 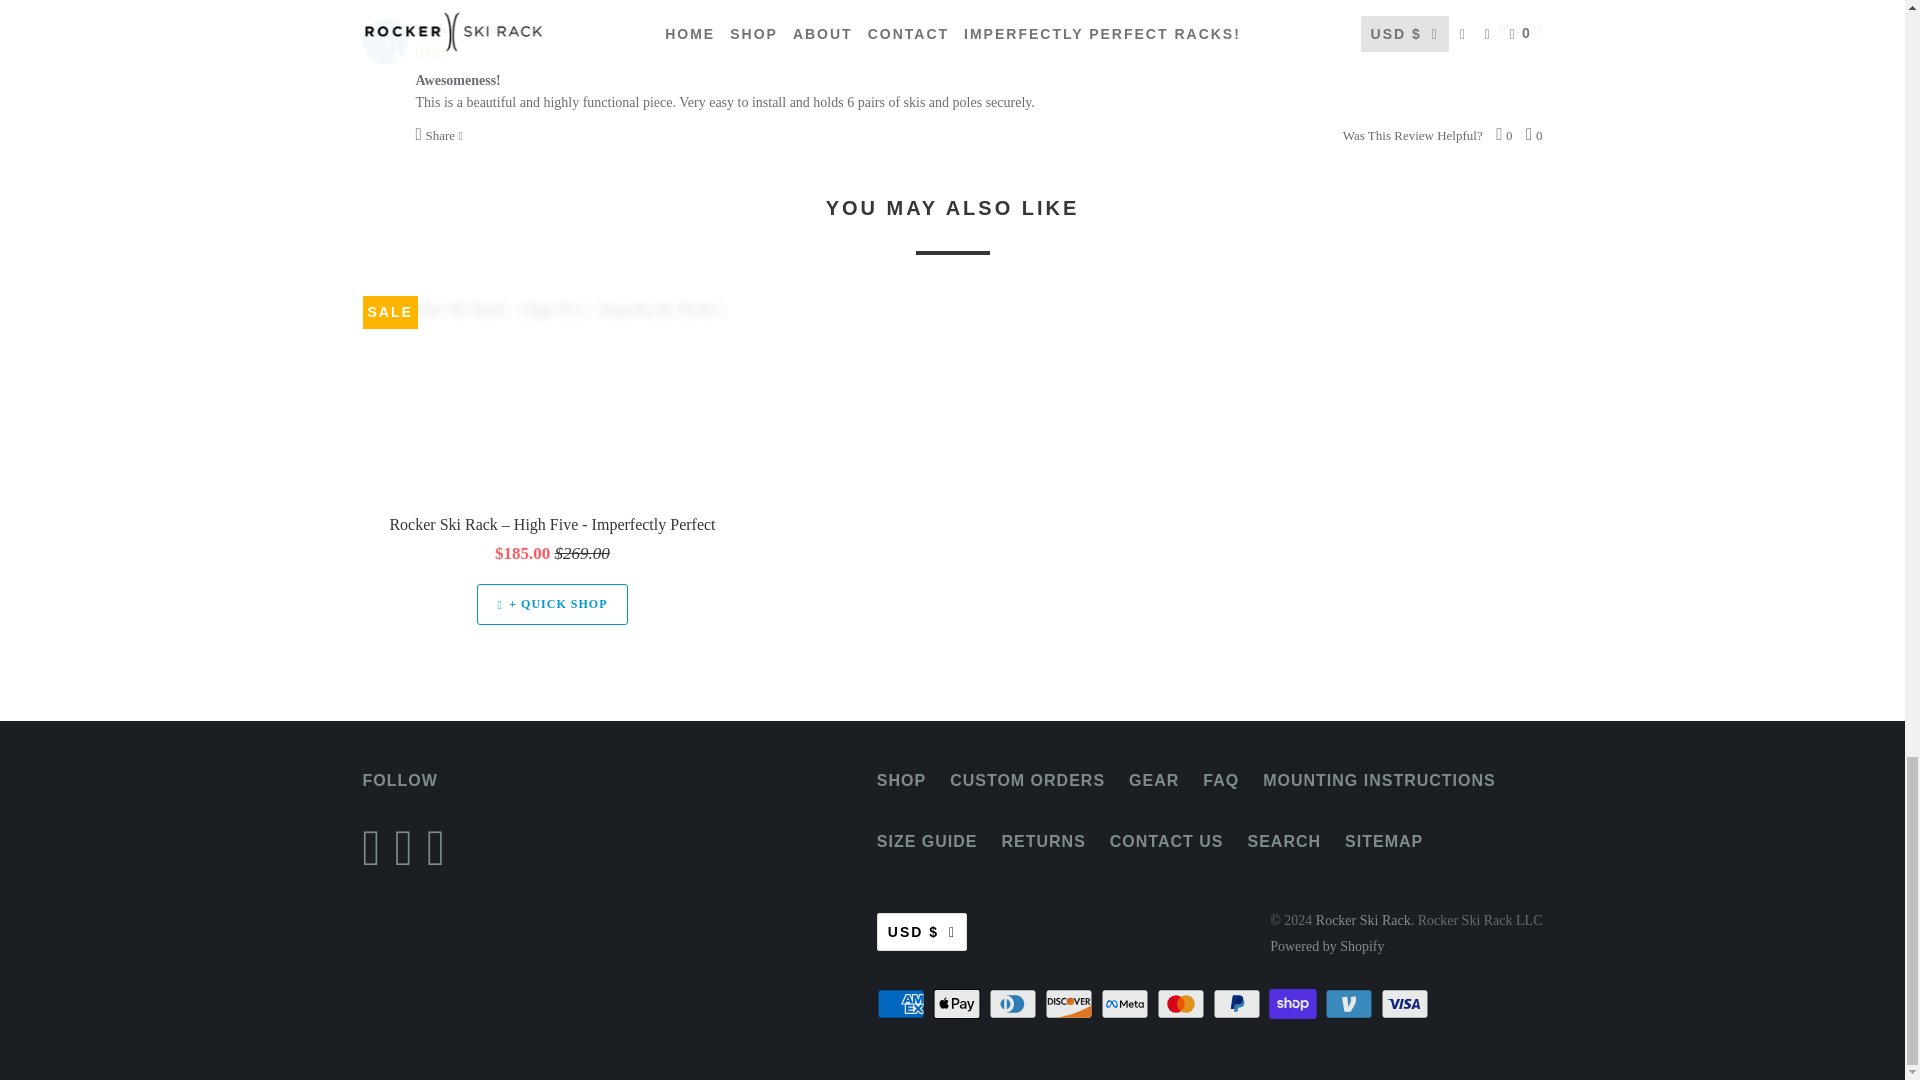 I want to click on Venmo, so click(x=1350, y=1004).